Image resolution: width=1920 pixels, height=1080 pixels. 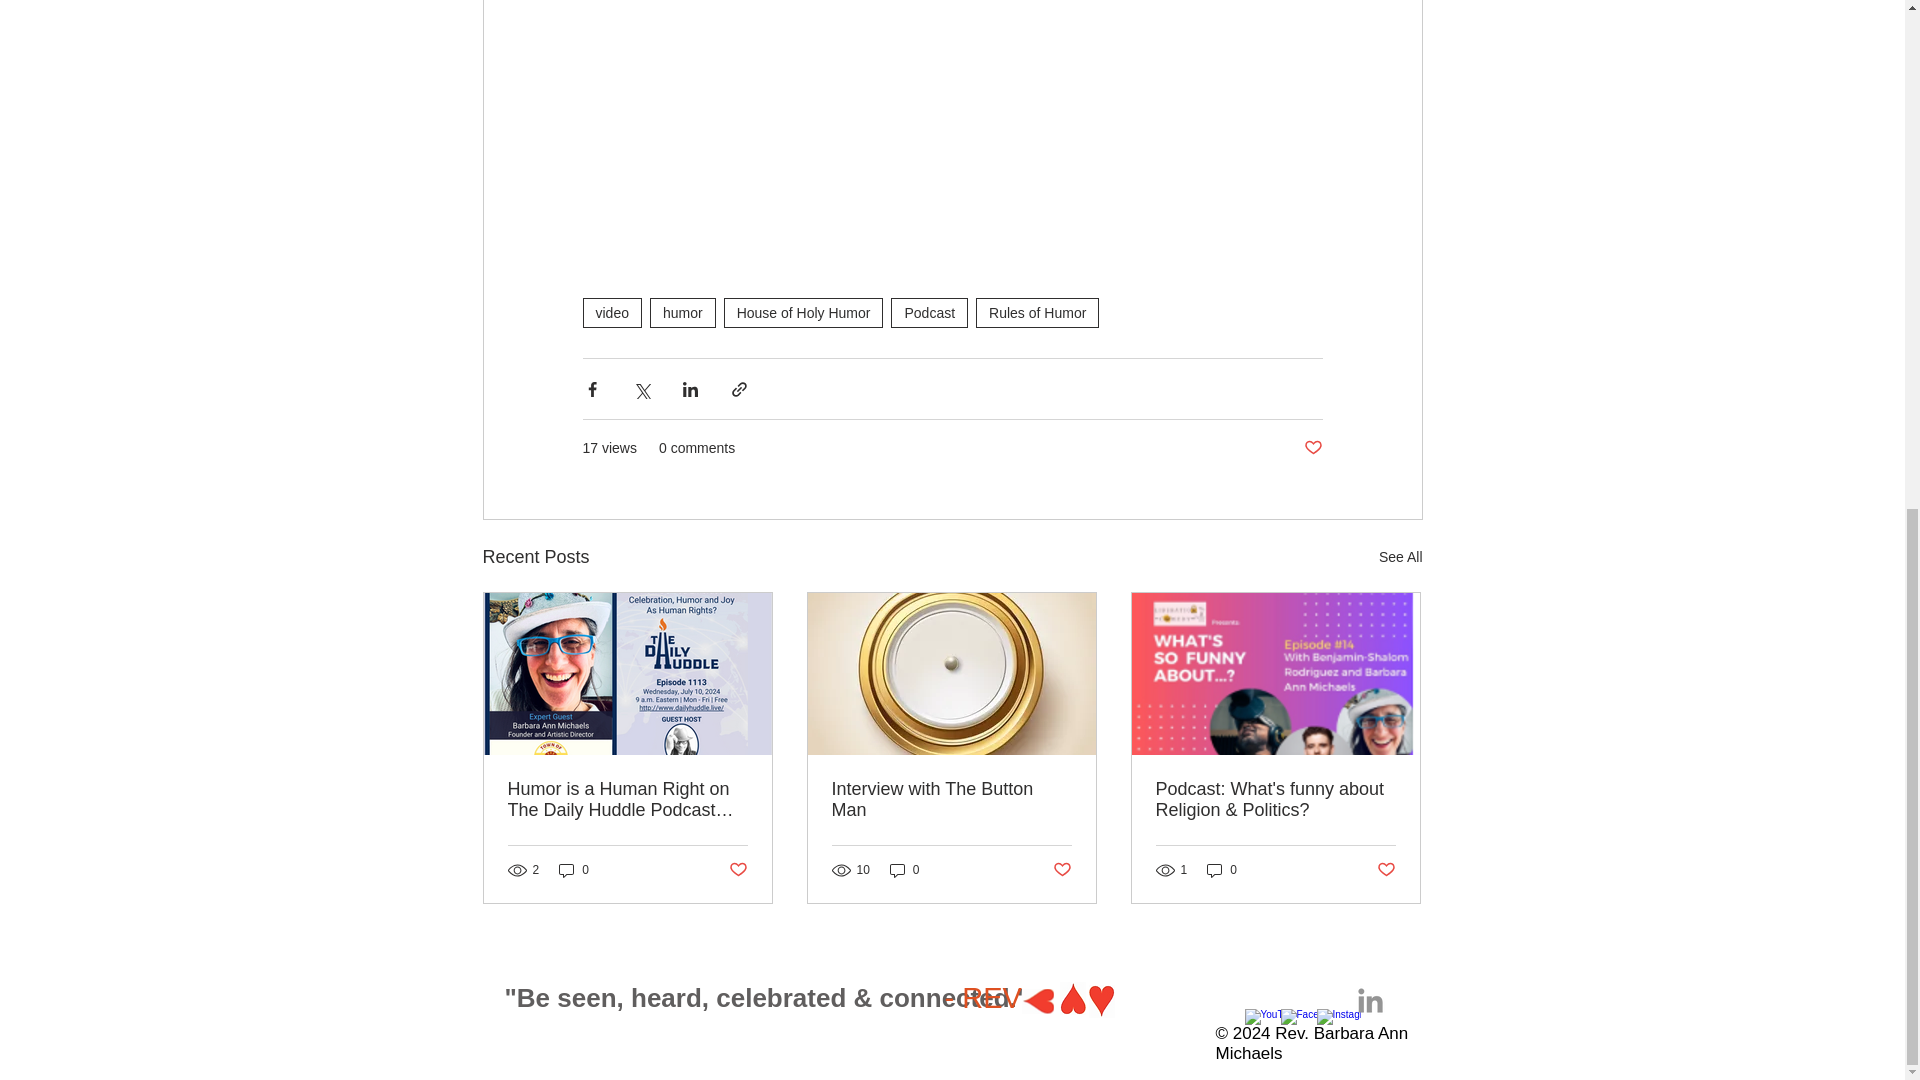 I want to click on Post not marked as liked, so click(x=1312, y=448).